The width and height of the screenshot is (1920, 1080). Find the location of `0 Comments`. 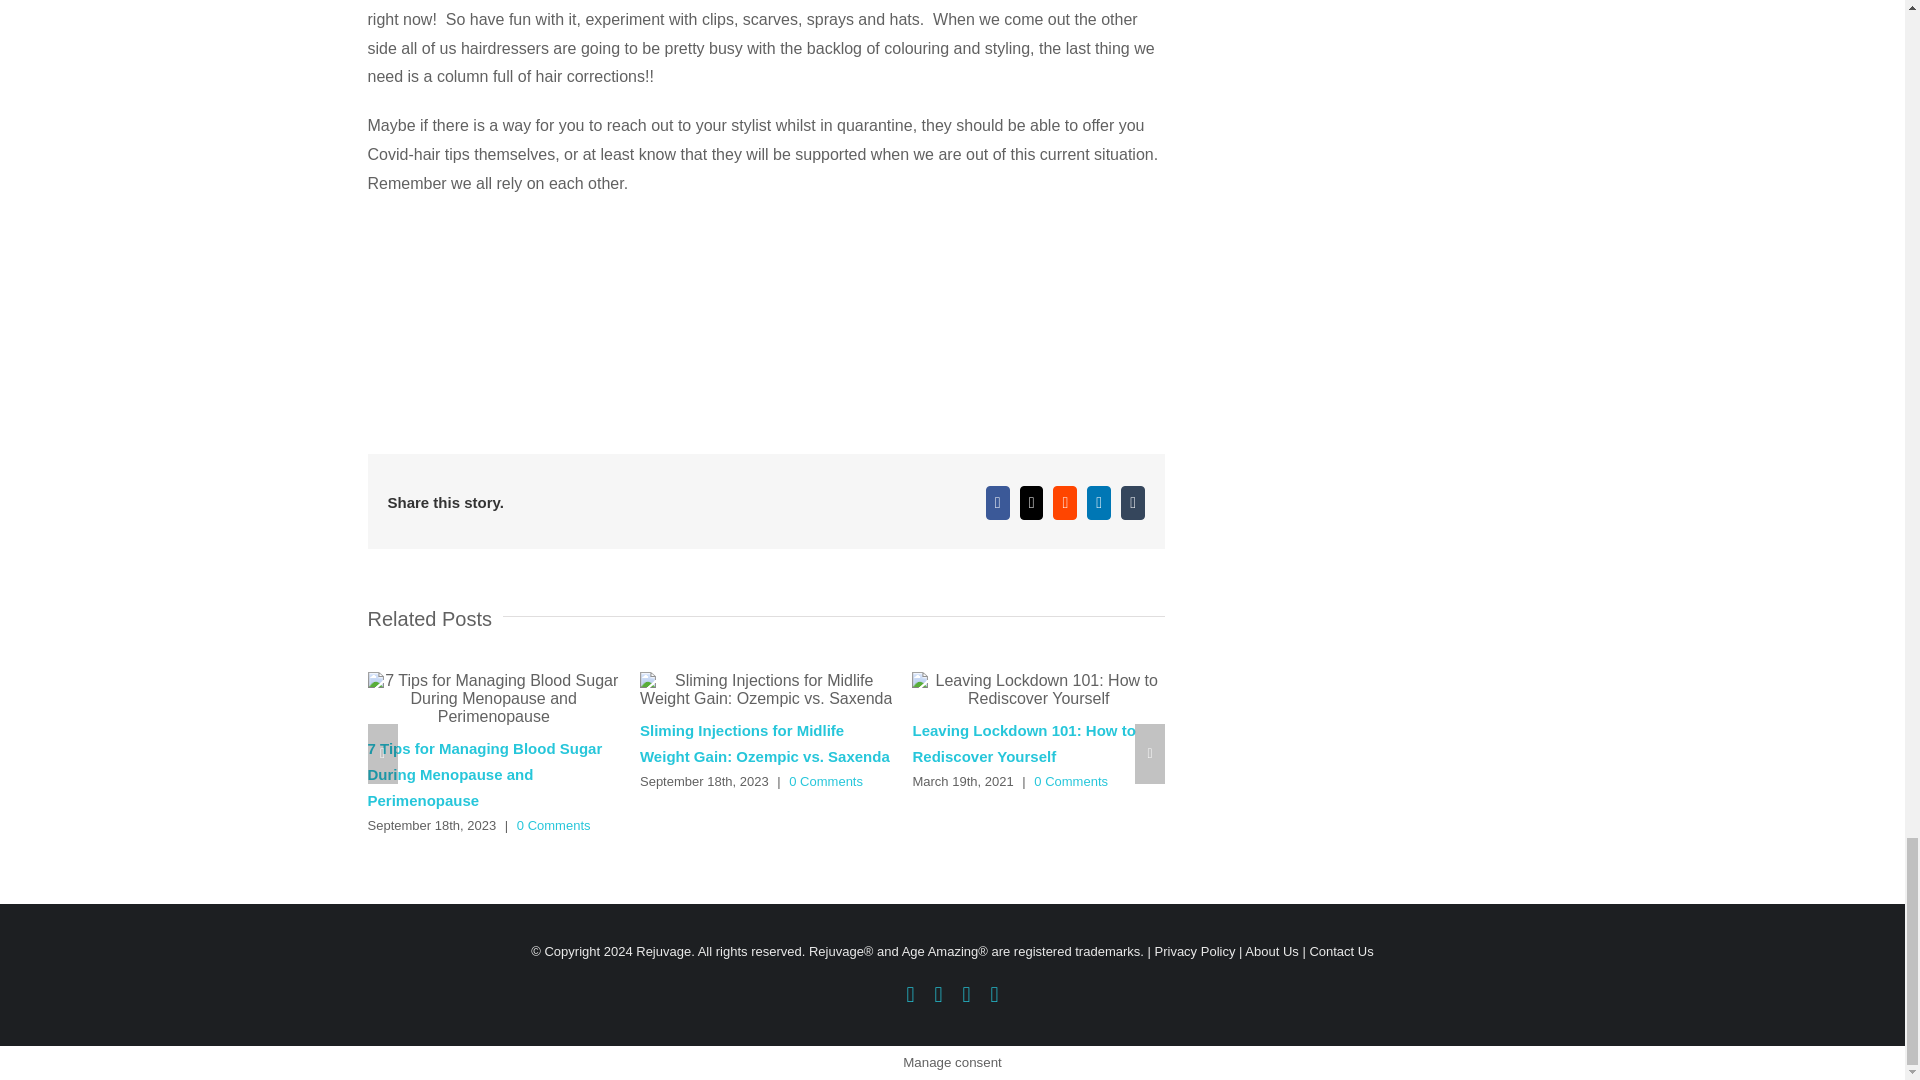

0 Comments is located at coordinates (554, 824).